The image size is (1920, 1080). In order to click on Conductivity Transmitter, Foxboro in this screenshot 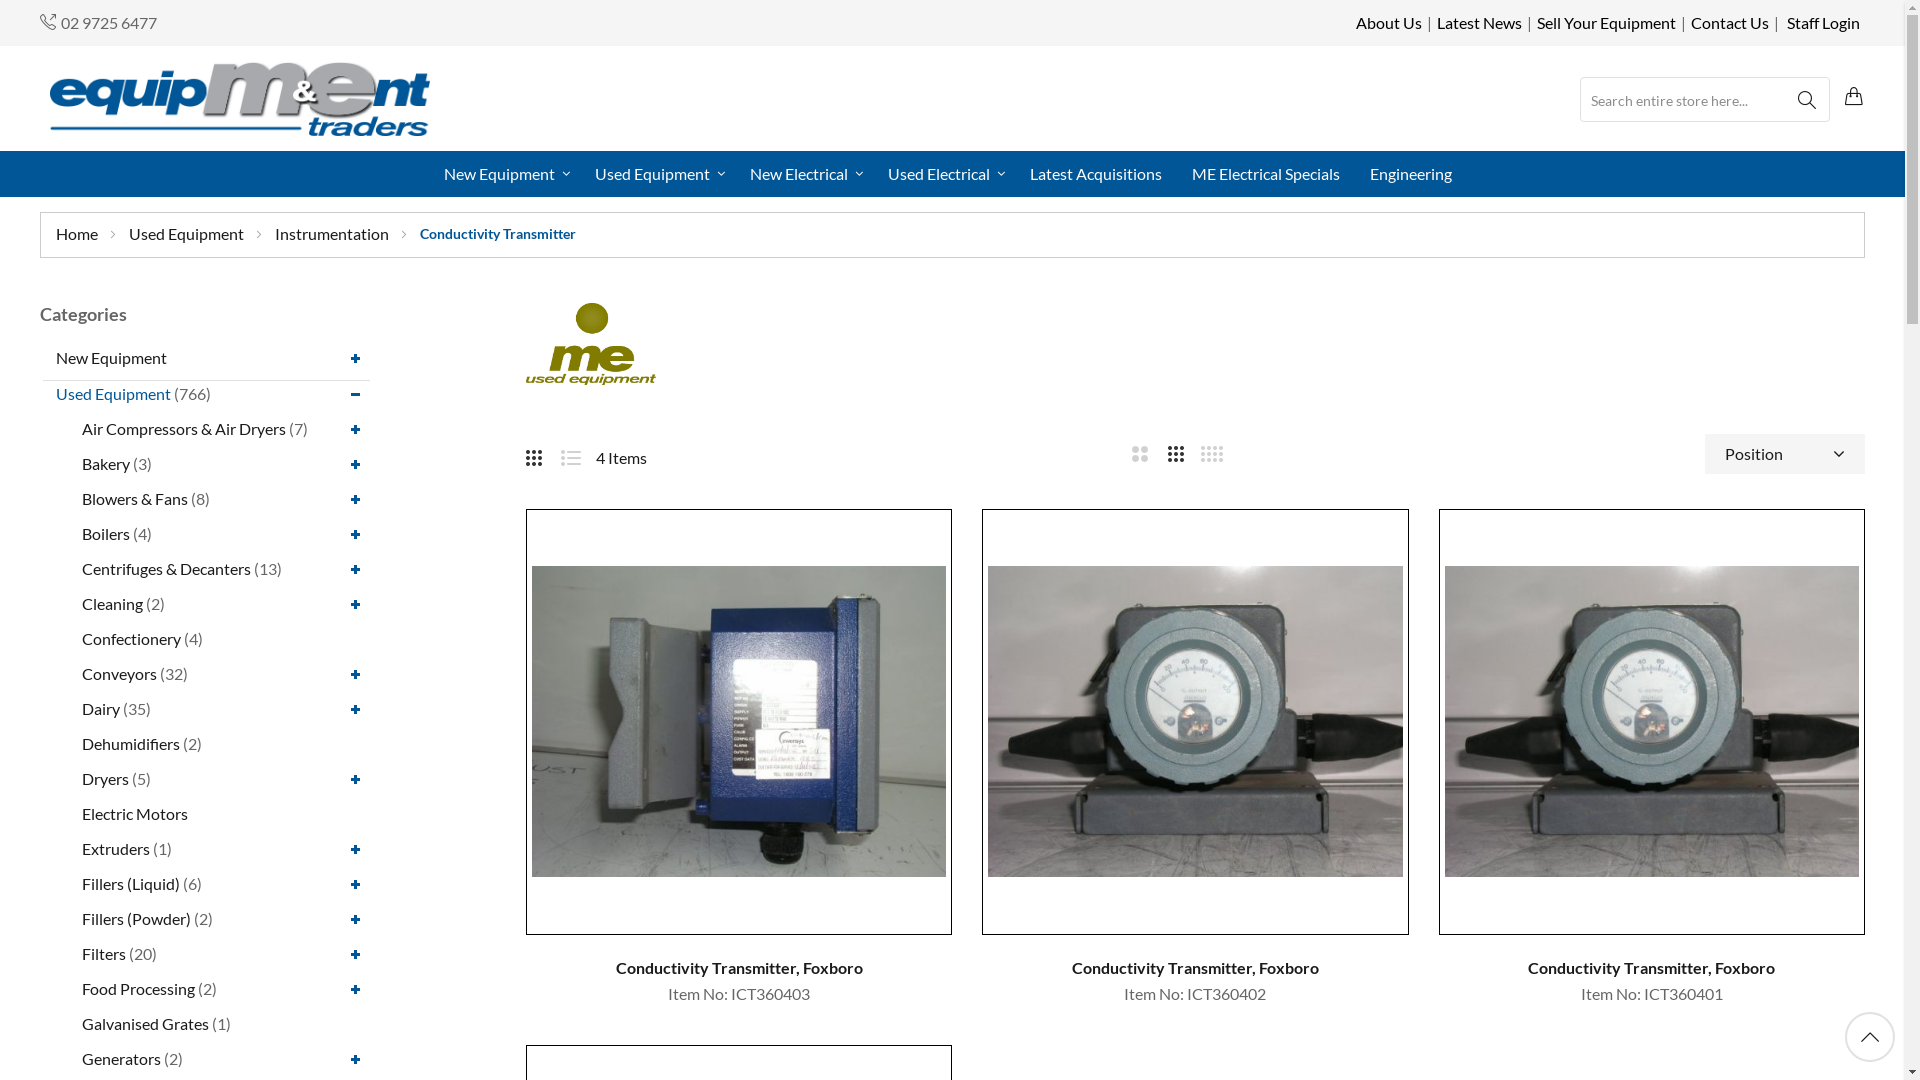, I will do `click(1195, 968)`.